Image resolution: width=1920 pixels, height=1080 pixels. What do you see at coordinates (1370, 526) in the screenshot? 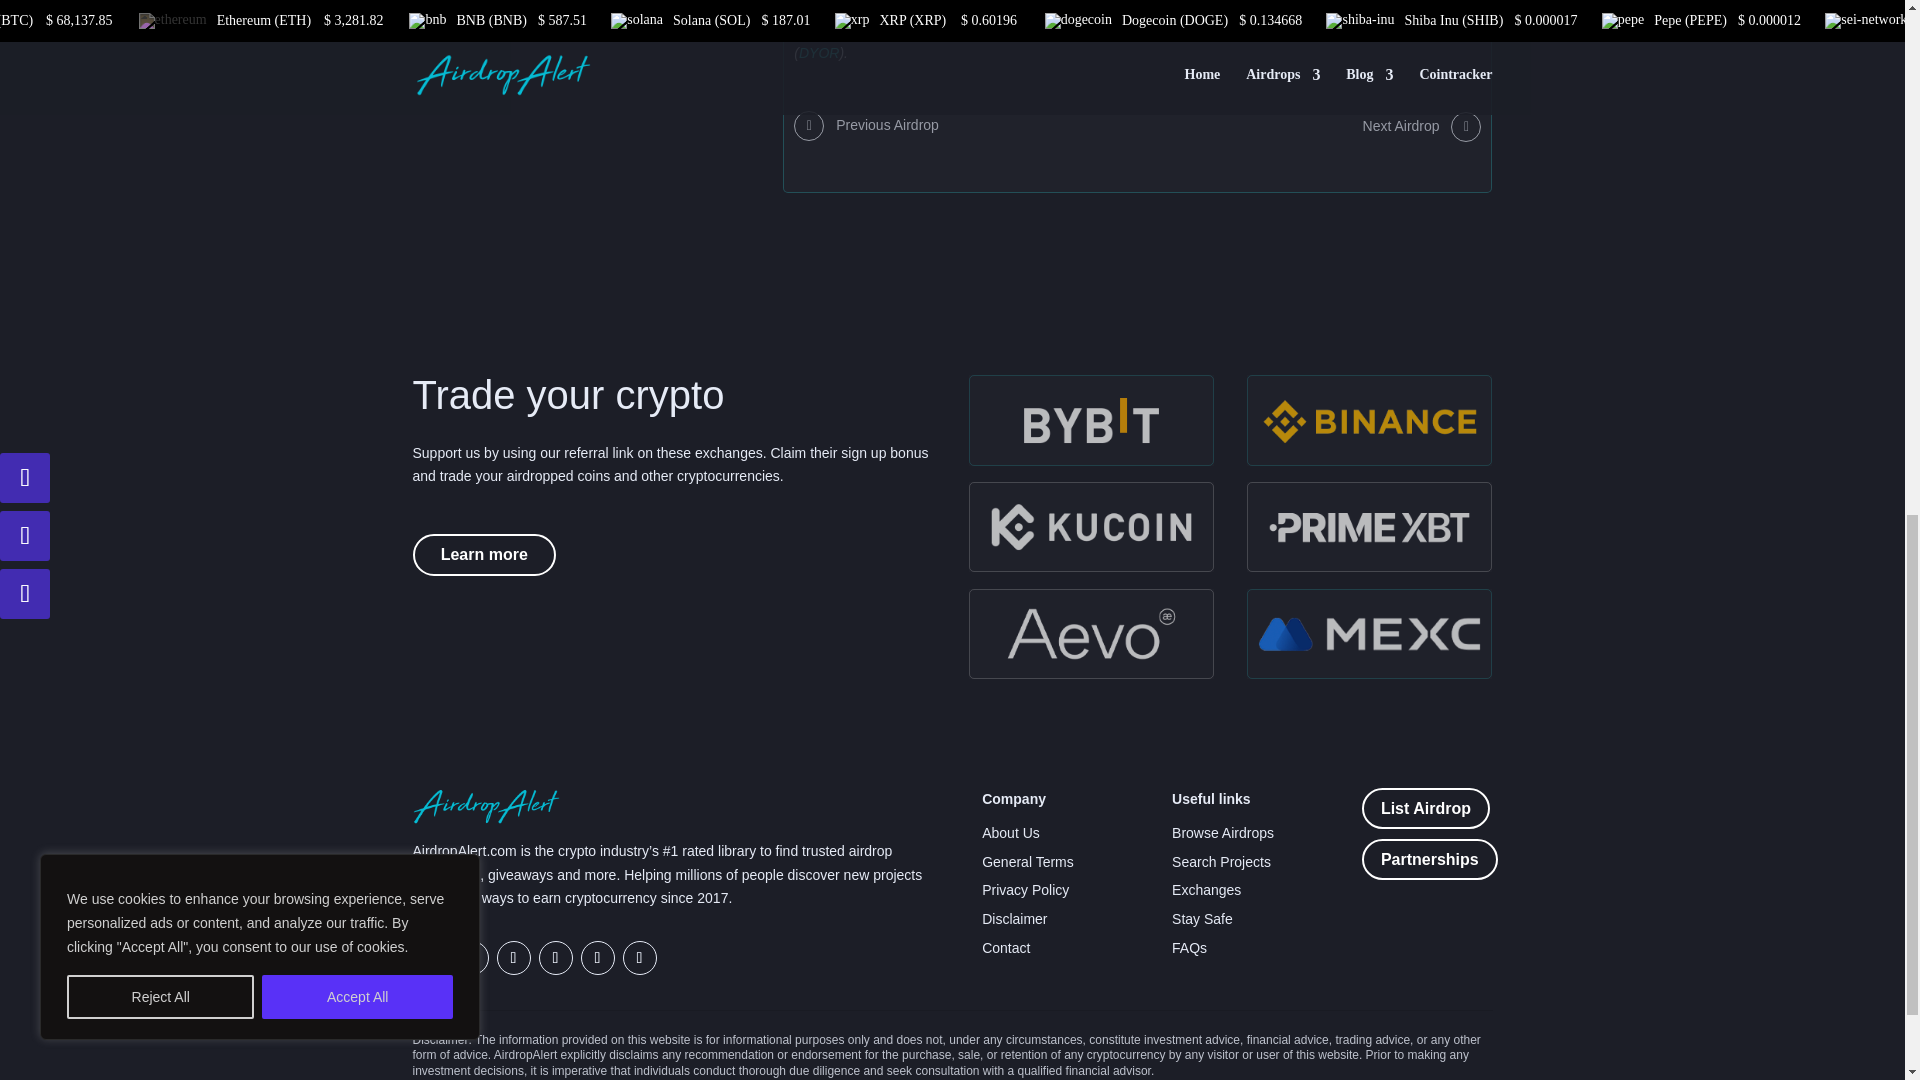
I see `prime-xbt-logo-airdropalert` at bounding box center [1370, 526].